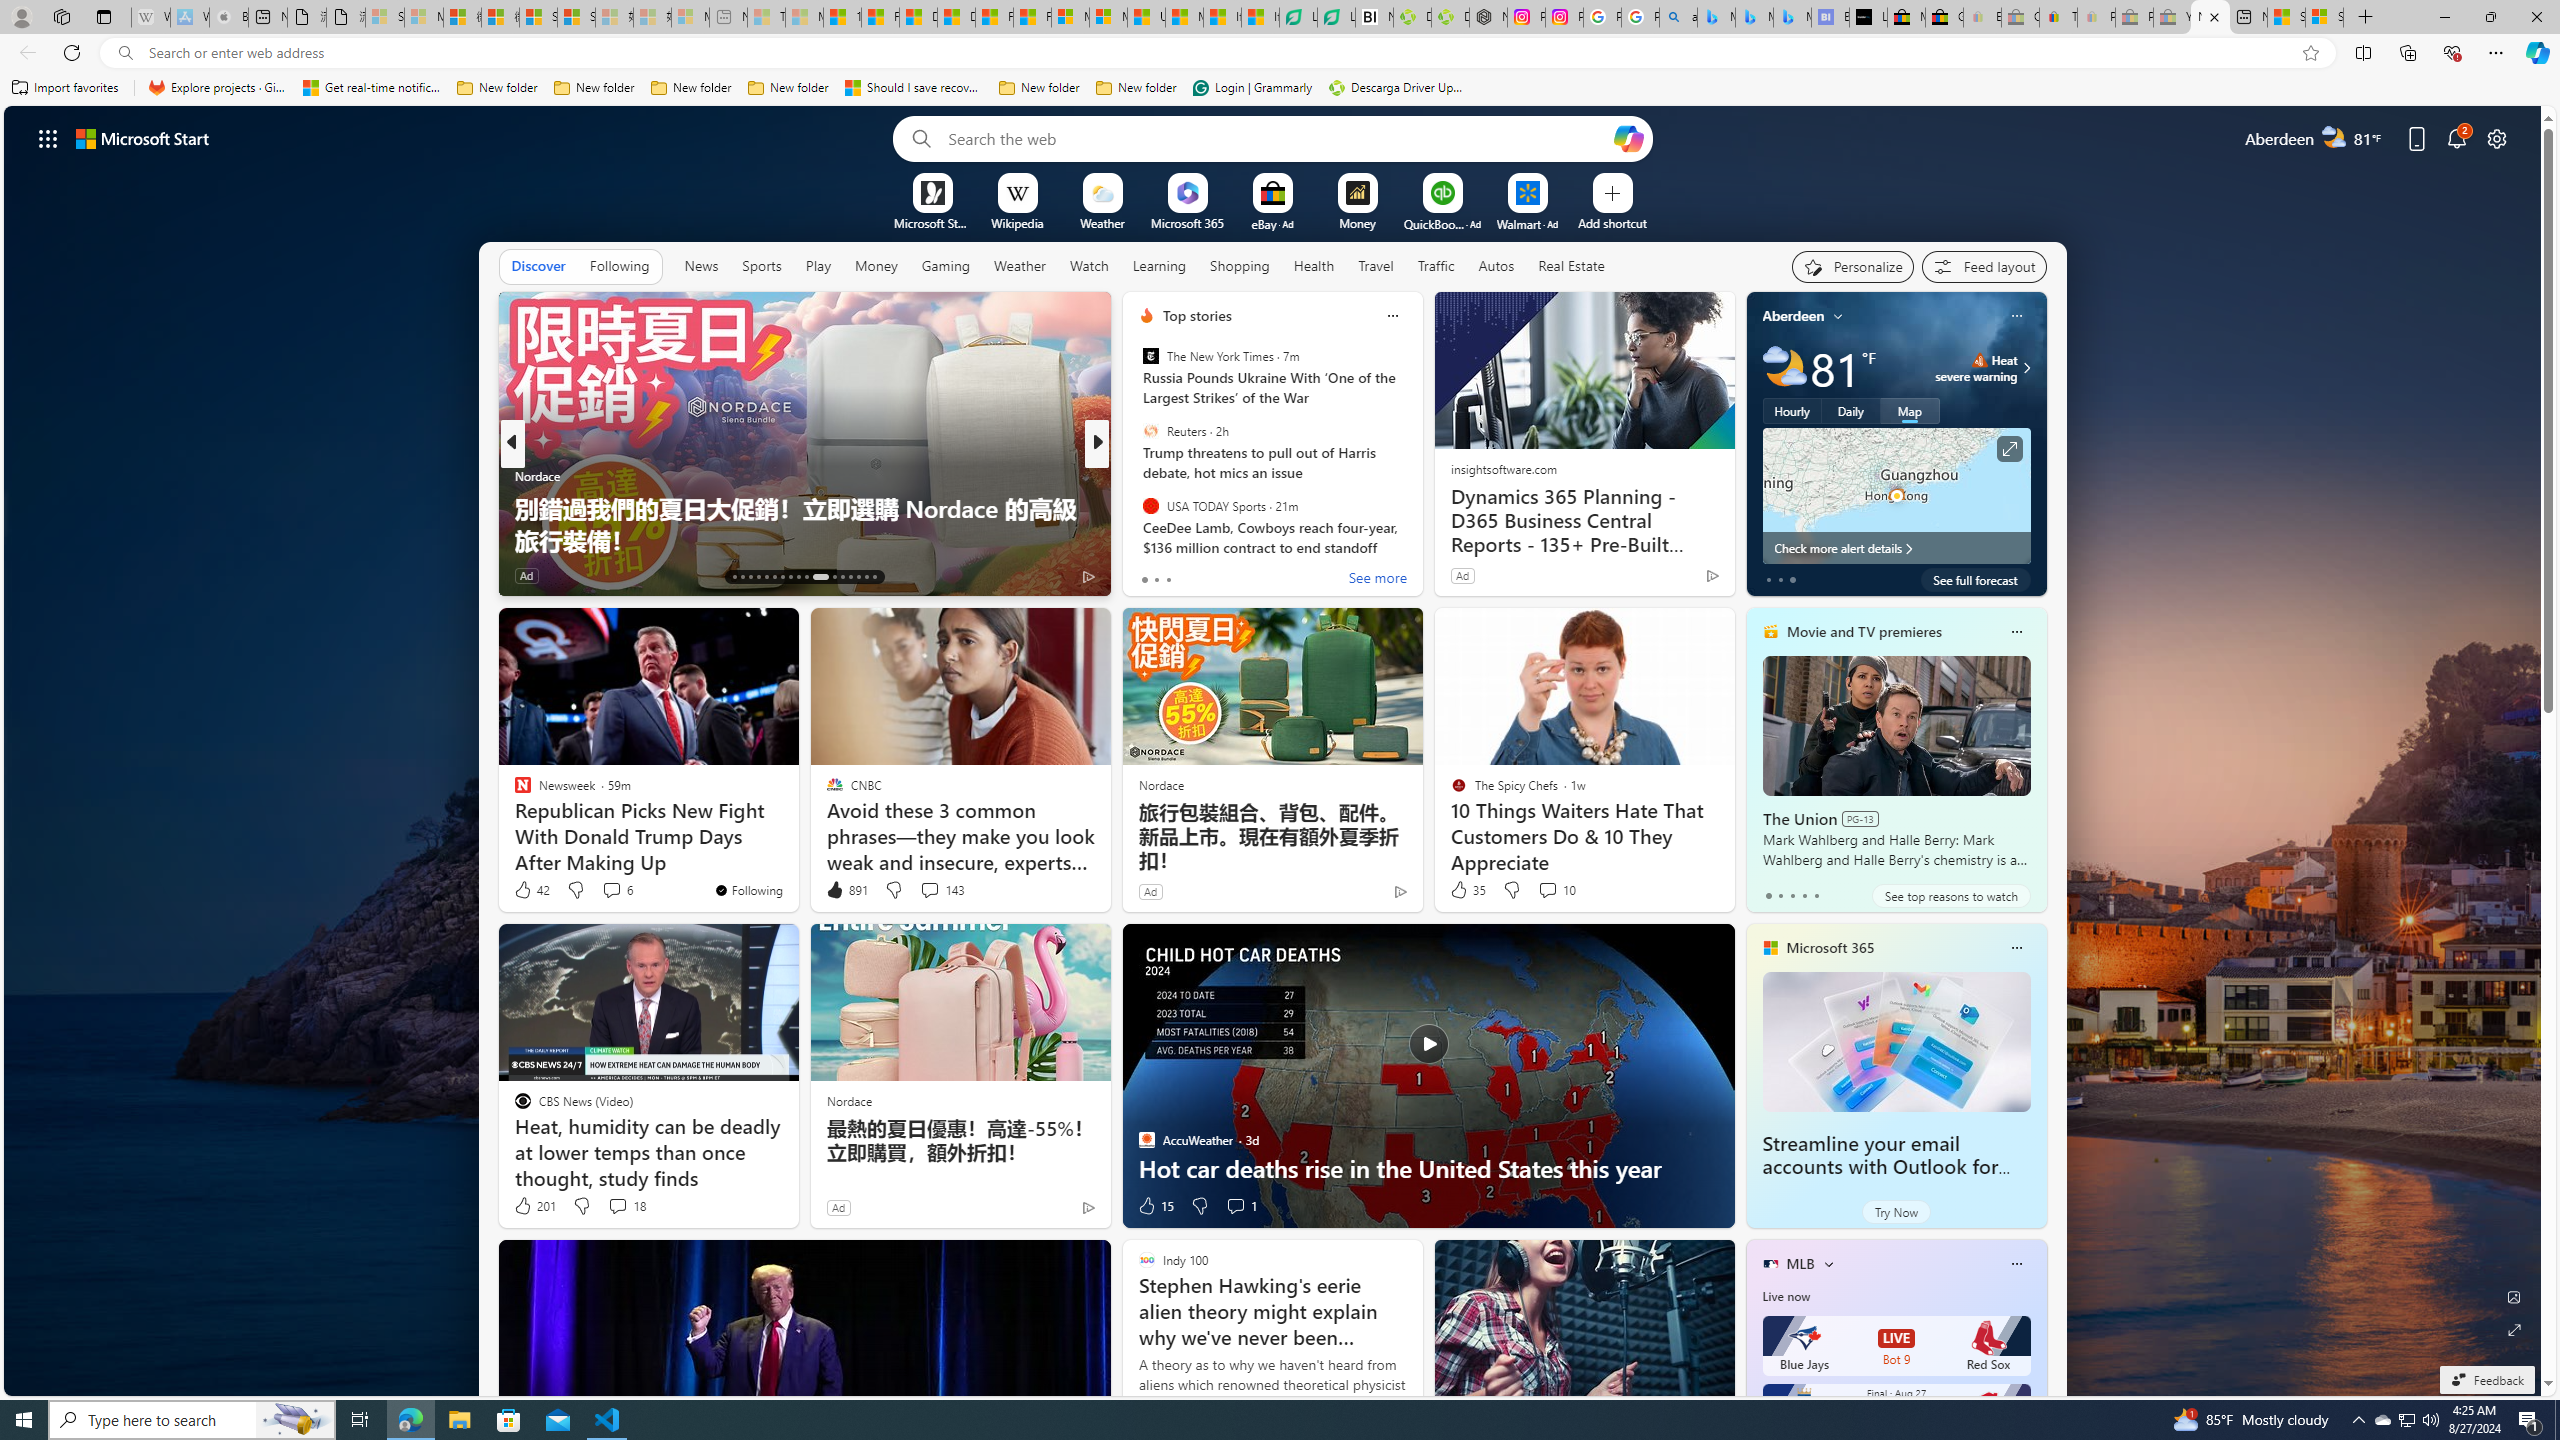 The width and height of the screenshot is (2560, 1440). I want to click on View comments 1 Comment, so click(1240, 1206).